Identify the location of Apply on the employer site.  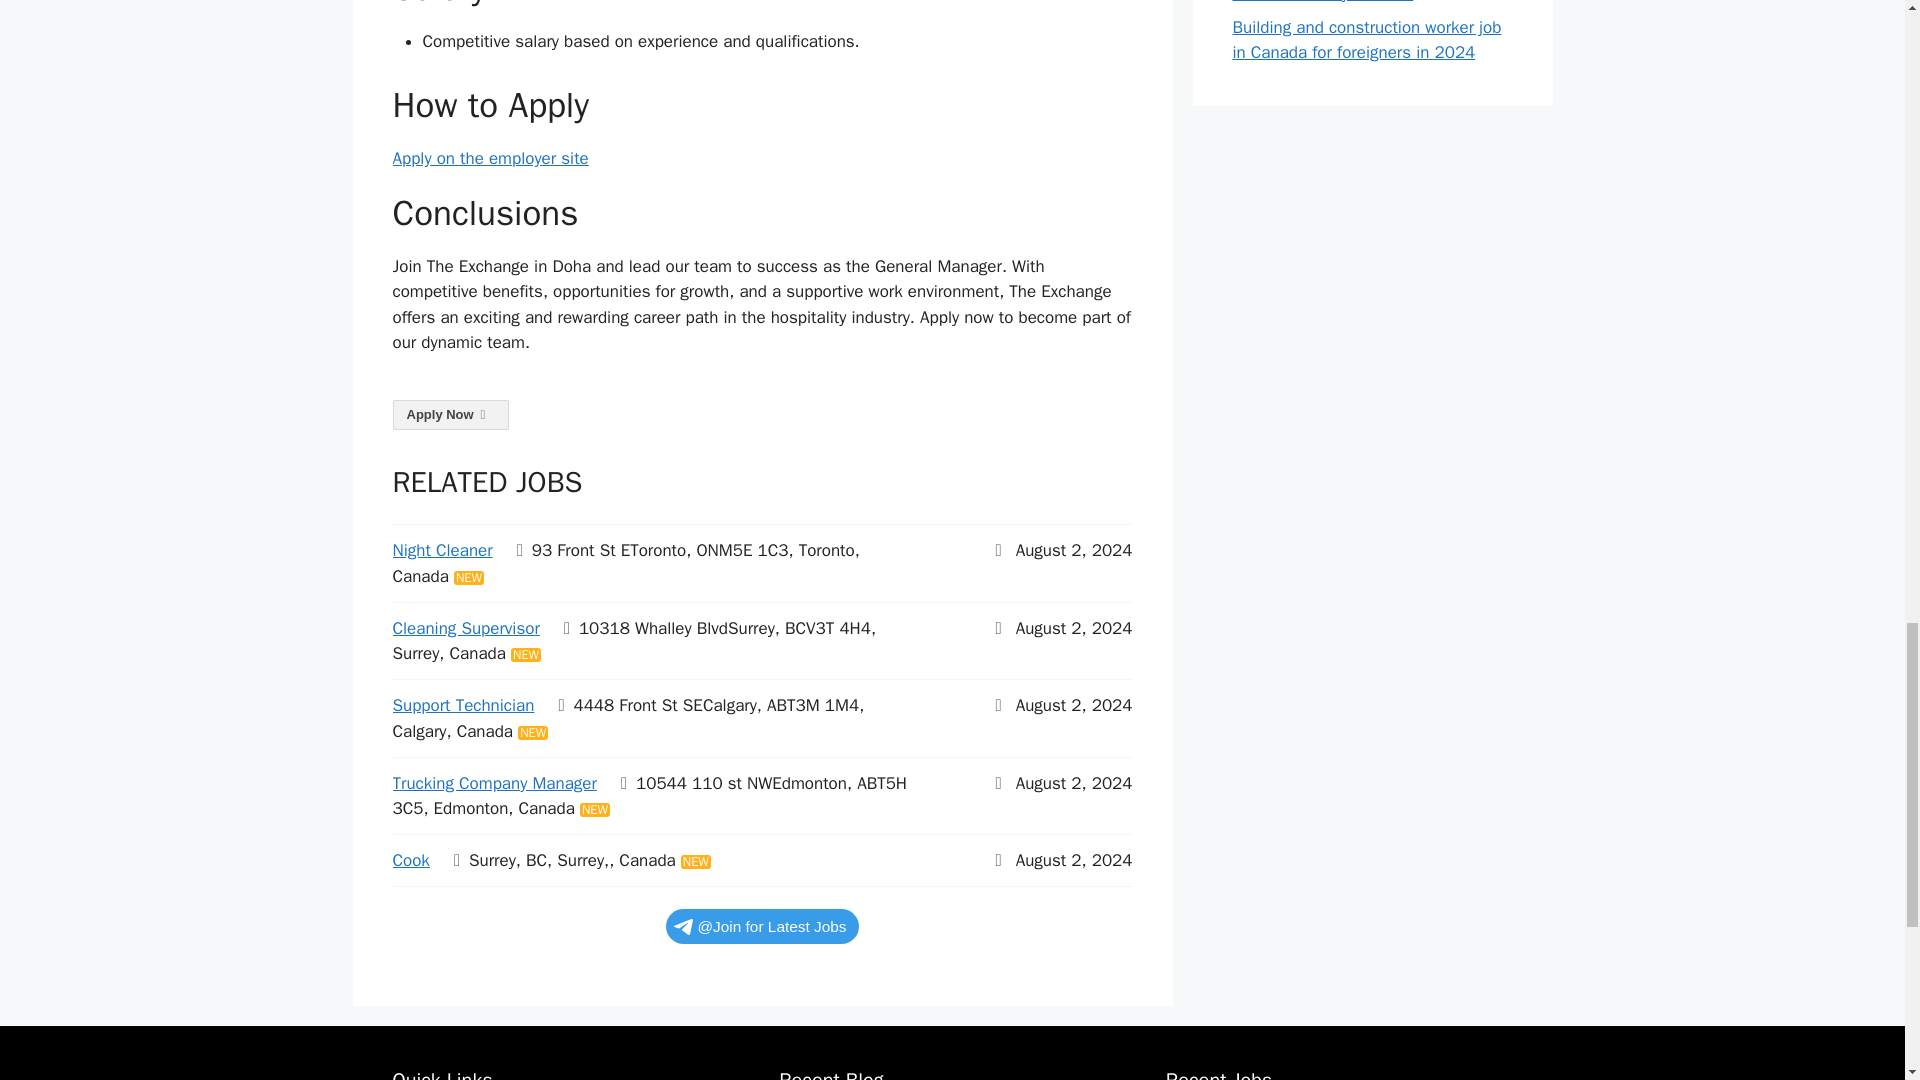
(489, 158).